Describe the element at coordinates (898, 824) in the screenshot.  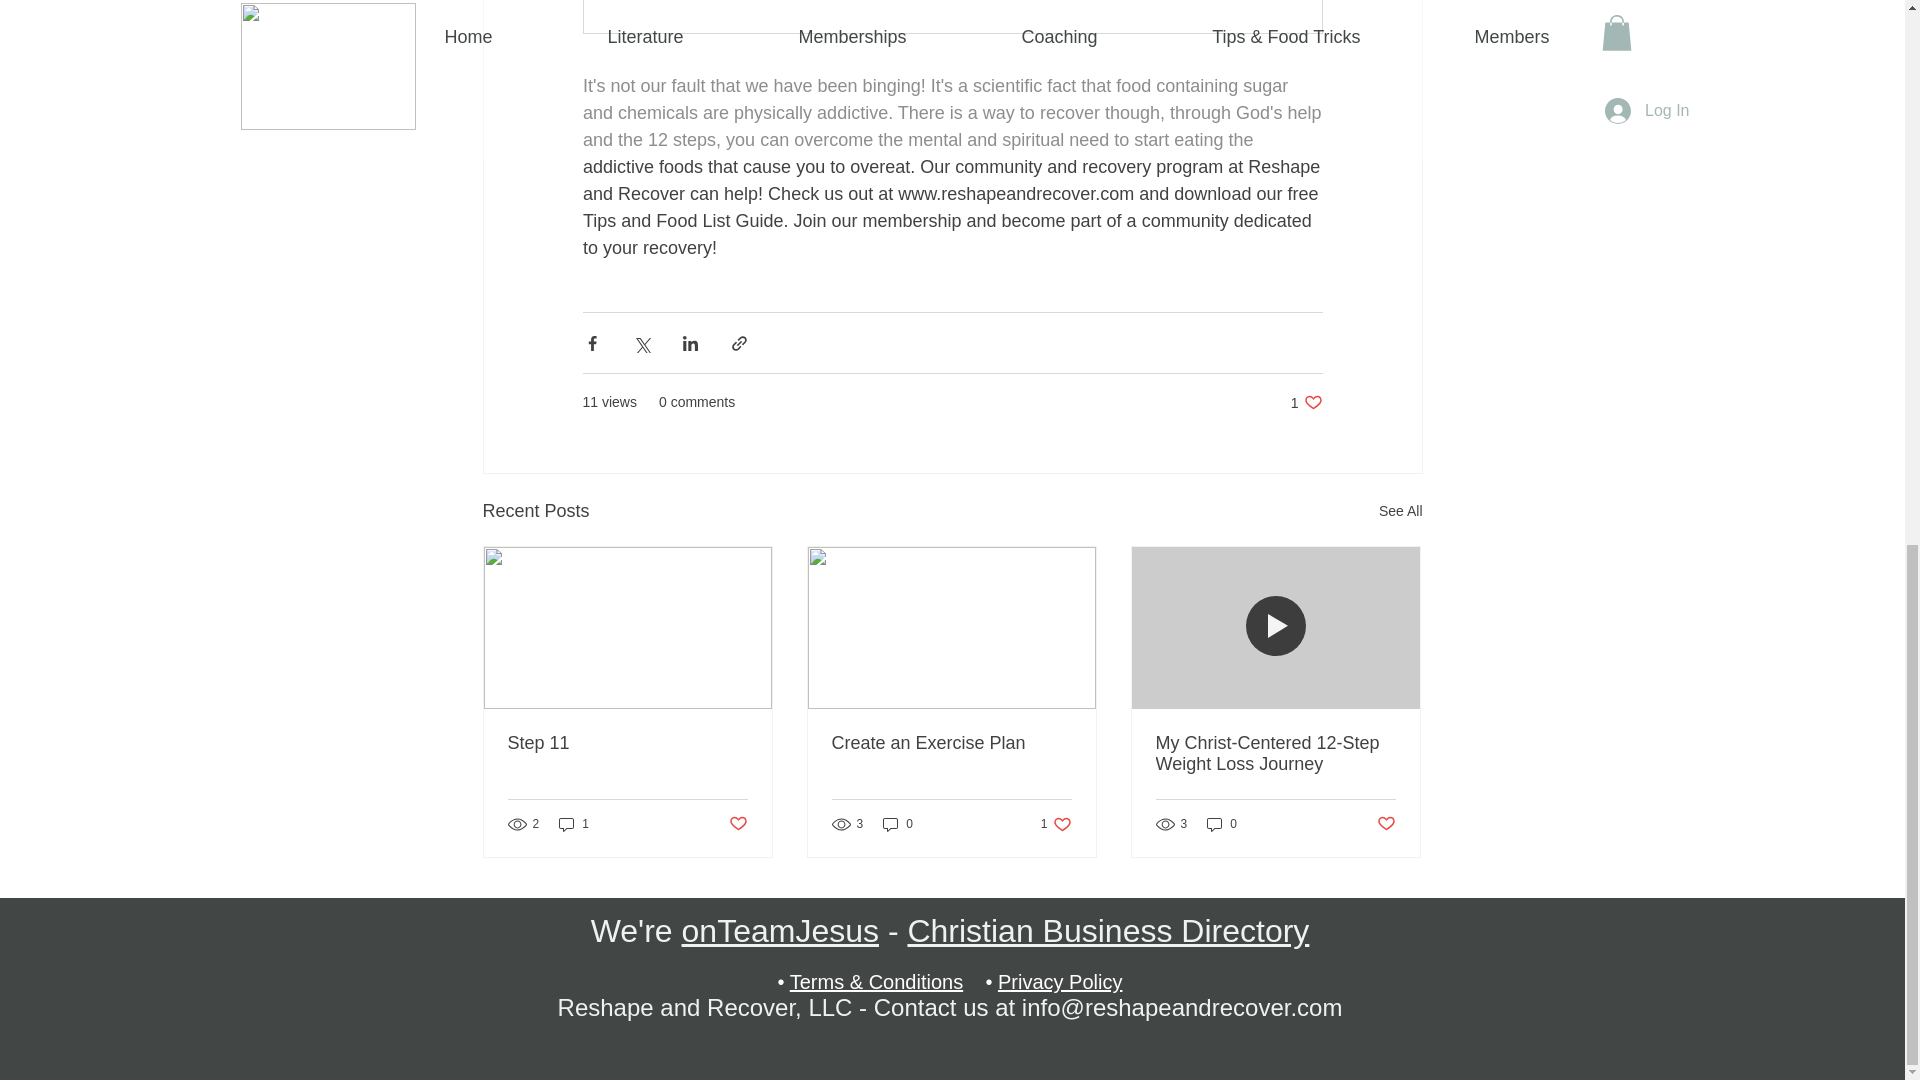
I see `onTeamJesus` at that location.